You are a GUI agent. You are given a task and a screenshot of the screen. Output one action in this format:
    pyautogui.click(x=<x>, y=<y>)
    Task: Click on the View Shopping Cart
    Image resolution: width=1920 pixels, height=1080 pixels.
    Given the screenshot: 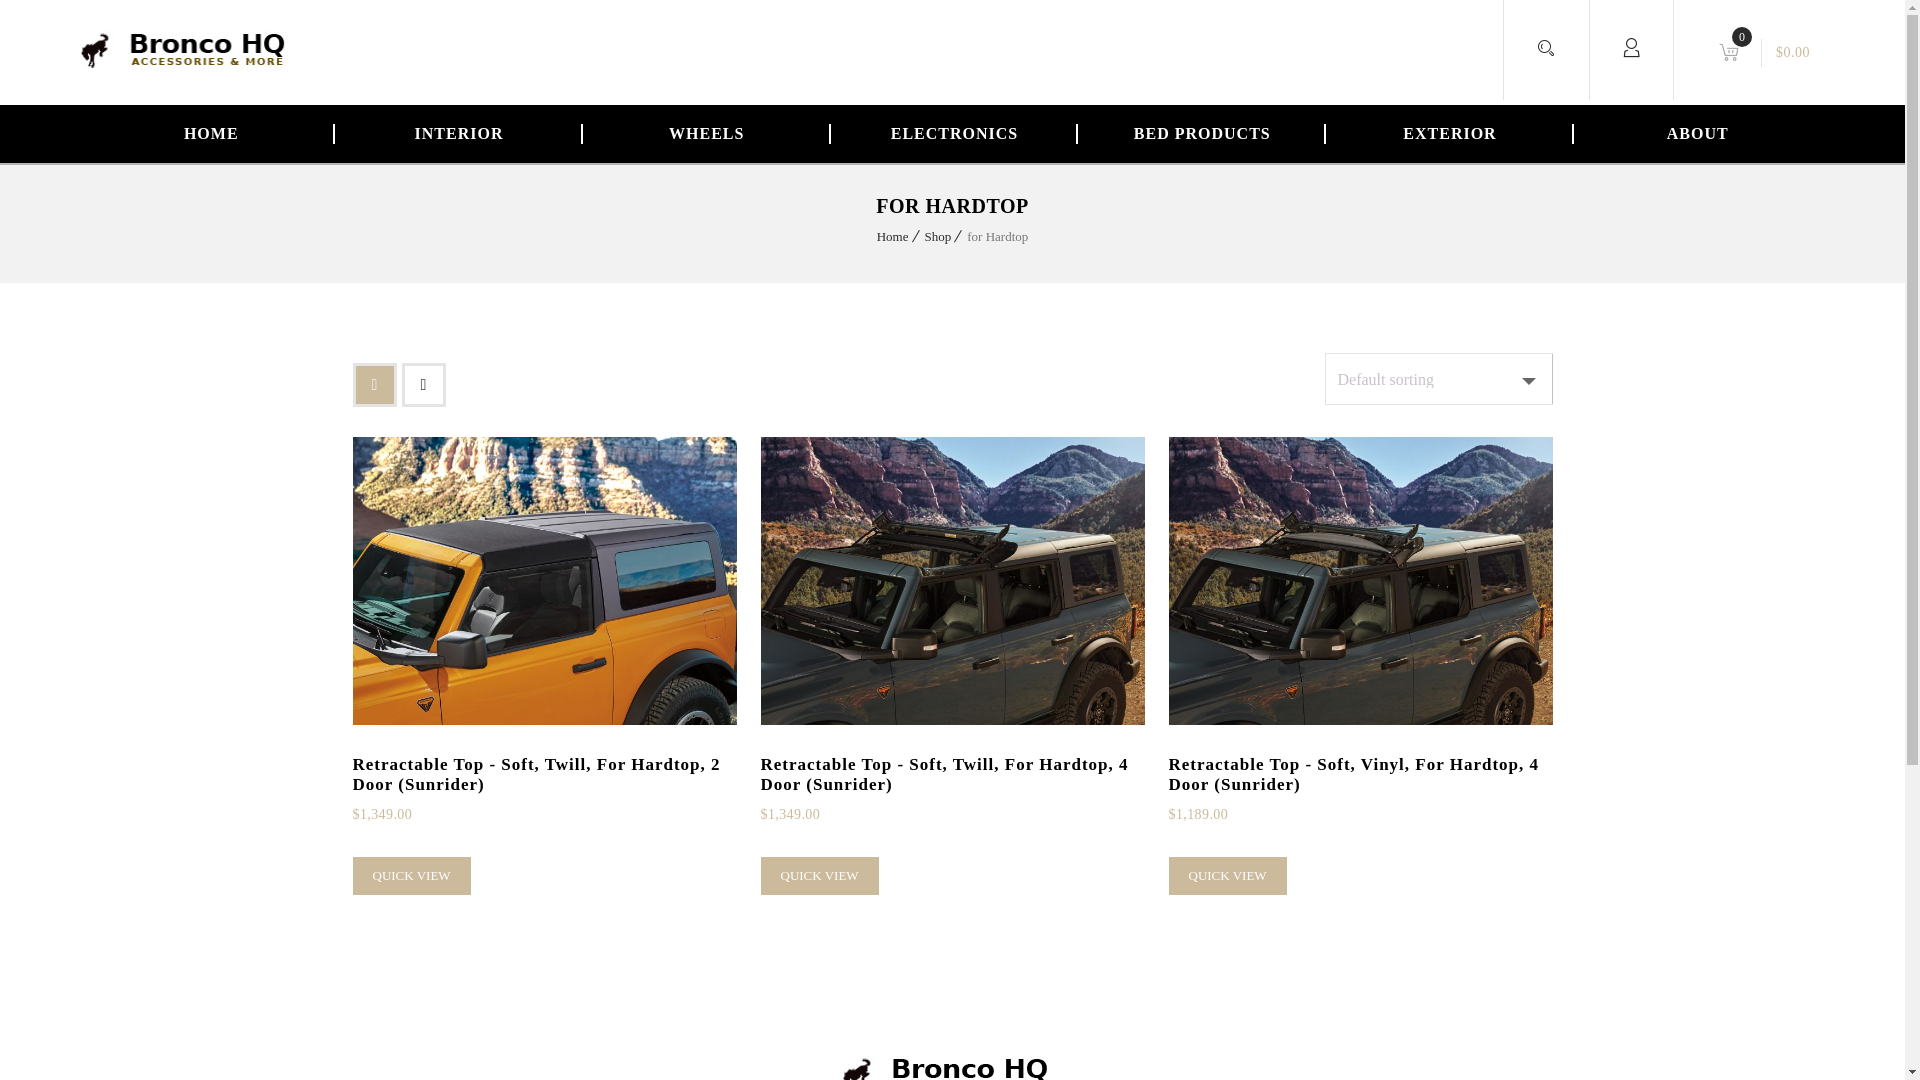 What is the action you would take?
    pyautogui.click(x=1766, y=52)
    